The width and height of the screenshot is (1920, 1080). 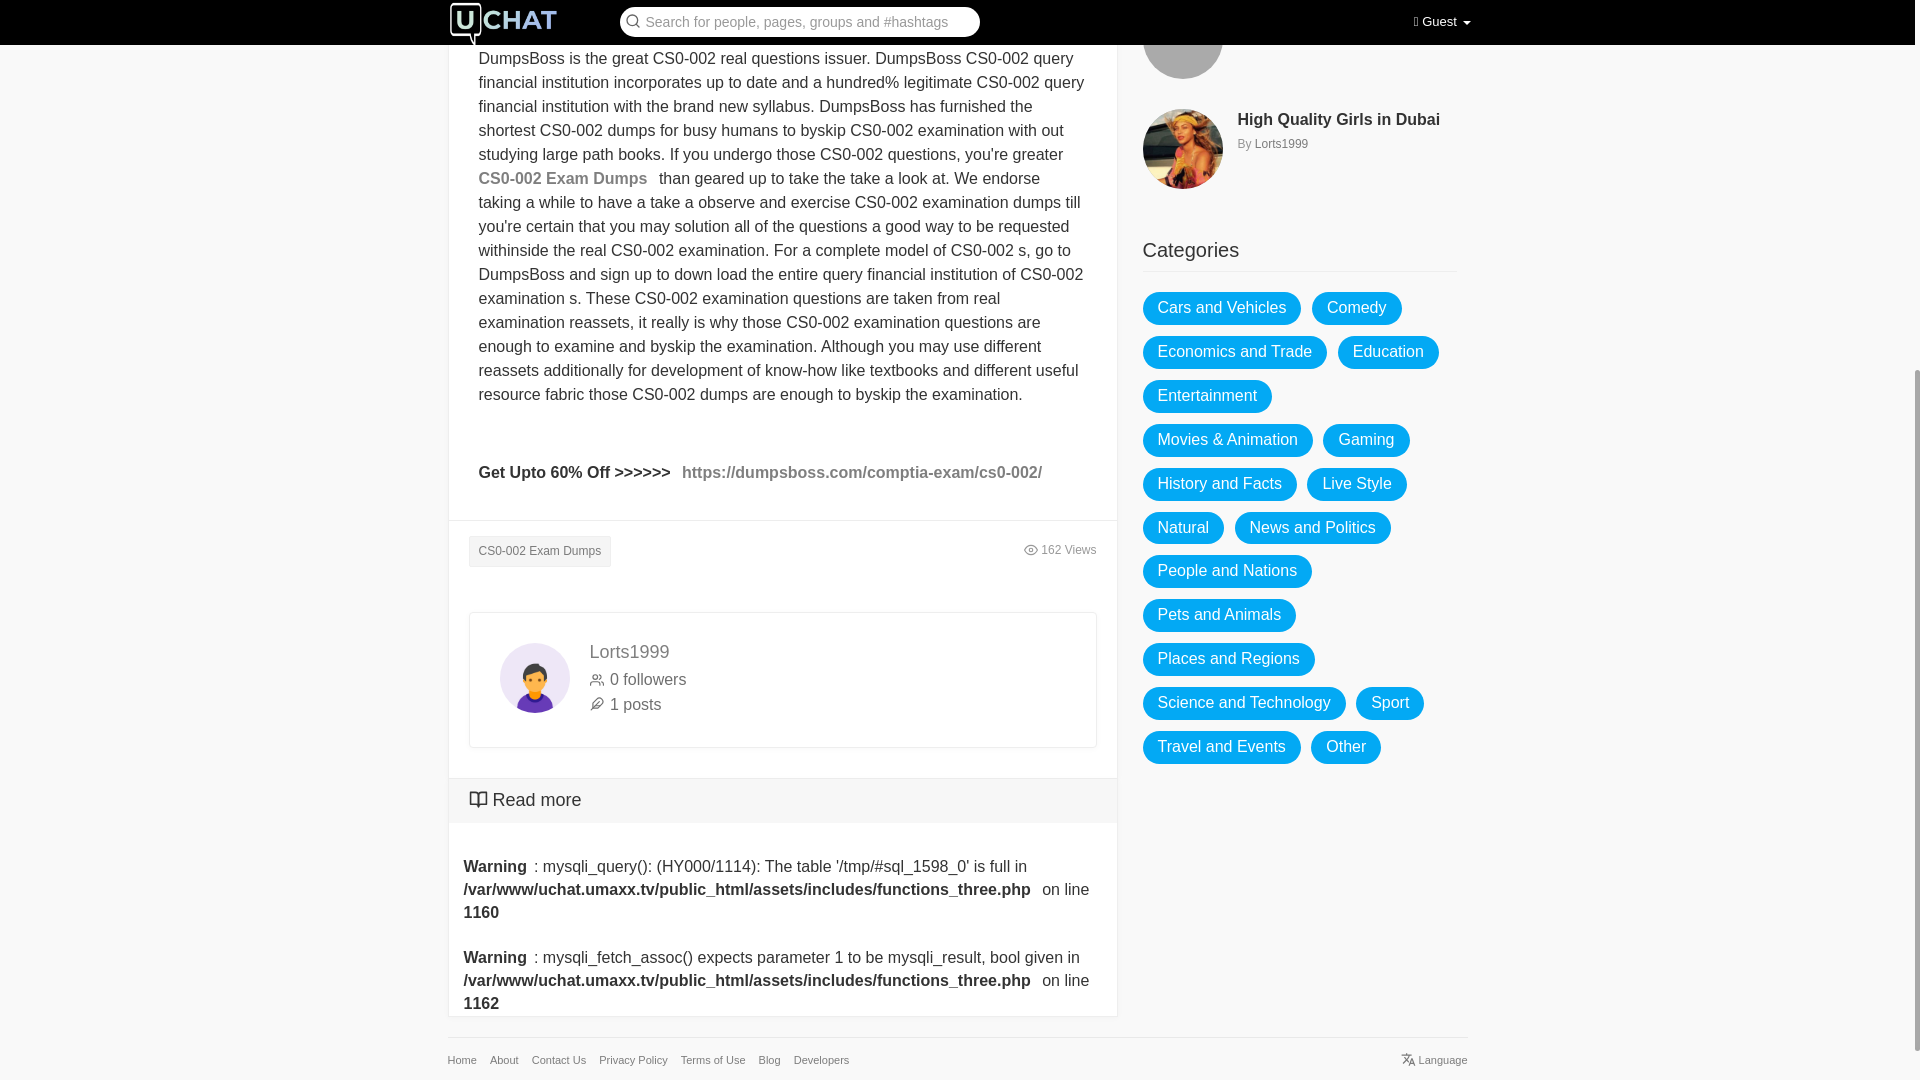 What do you see at coordinates (539, 551) in the screenshot?
I see `CS0-002 Exam Dumps` at bounding box center [539, 551].